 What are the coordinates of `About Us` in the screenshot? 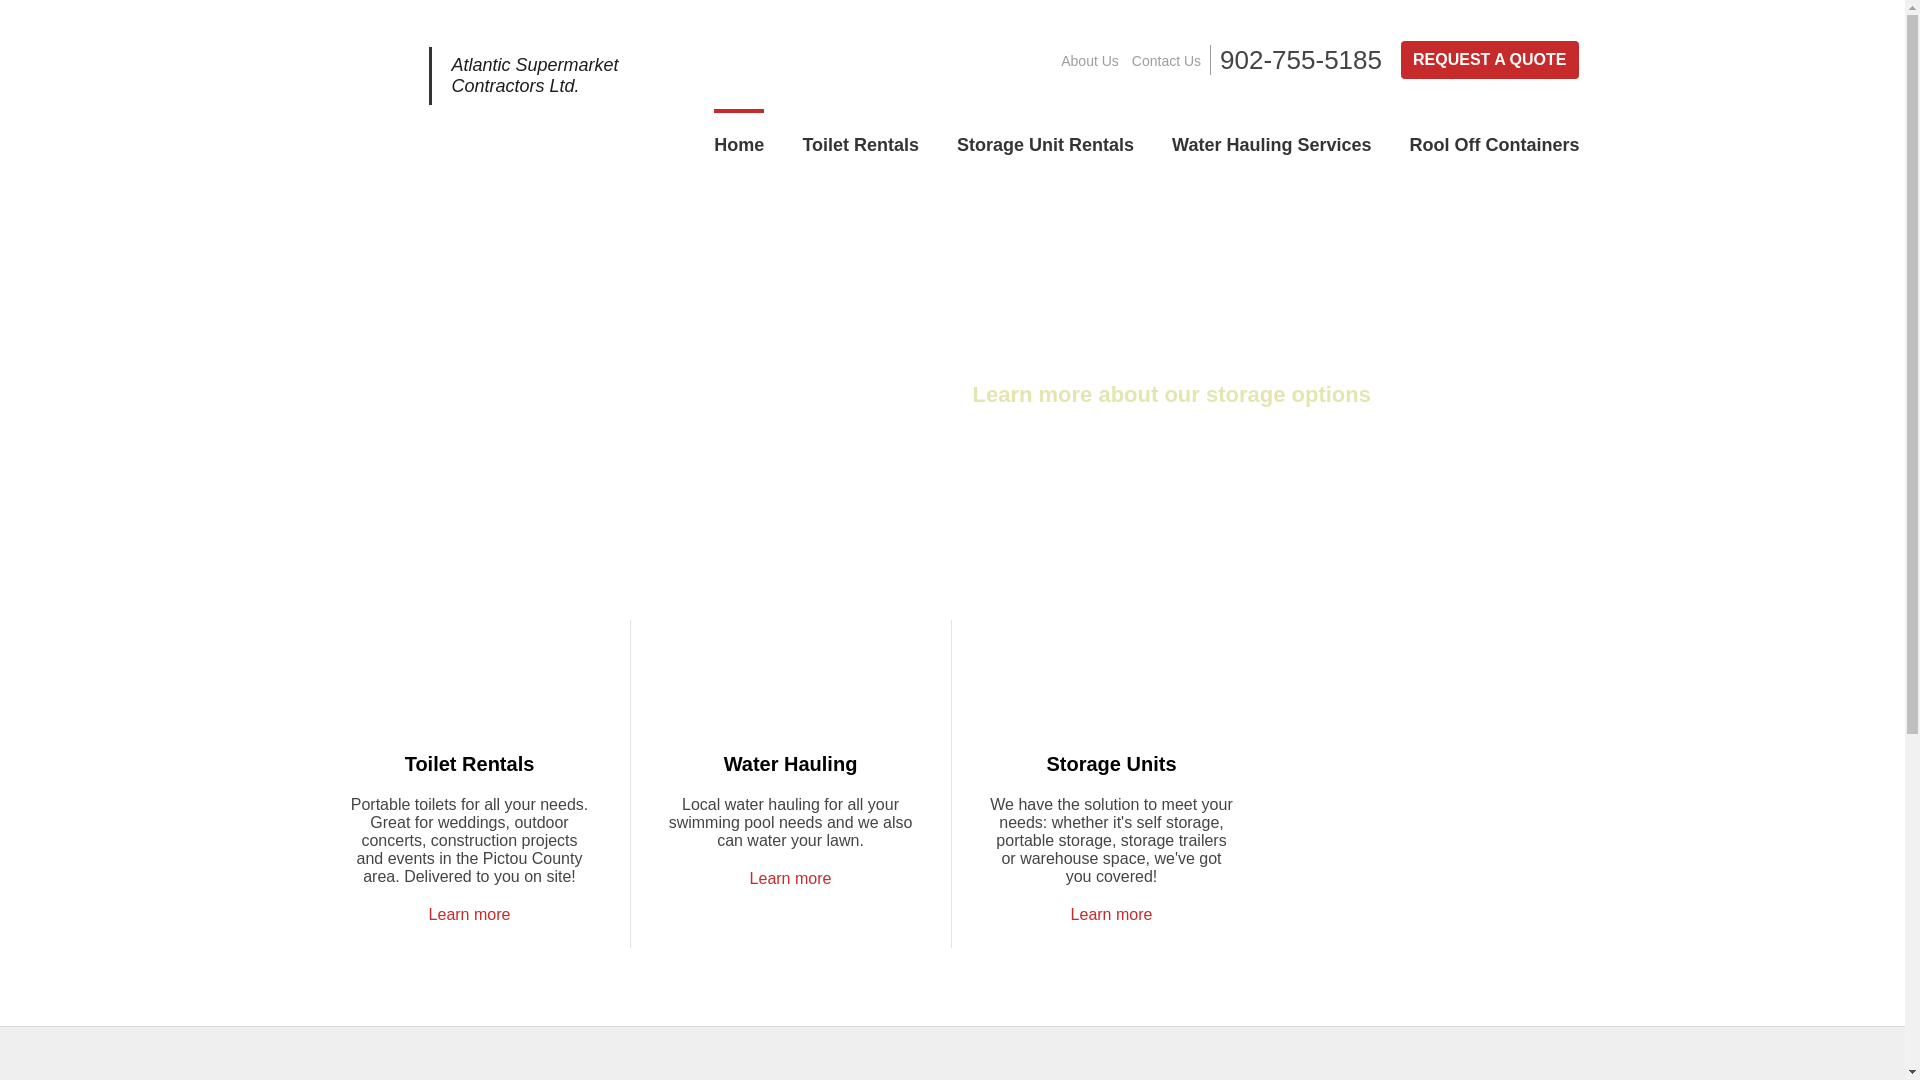 It's located at (1090, 61).